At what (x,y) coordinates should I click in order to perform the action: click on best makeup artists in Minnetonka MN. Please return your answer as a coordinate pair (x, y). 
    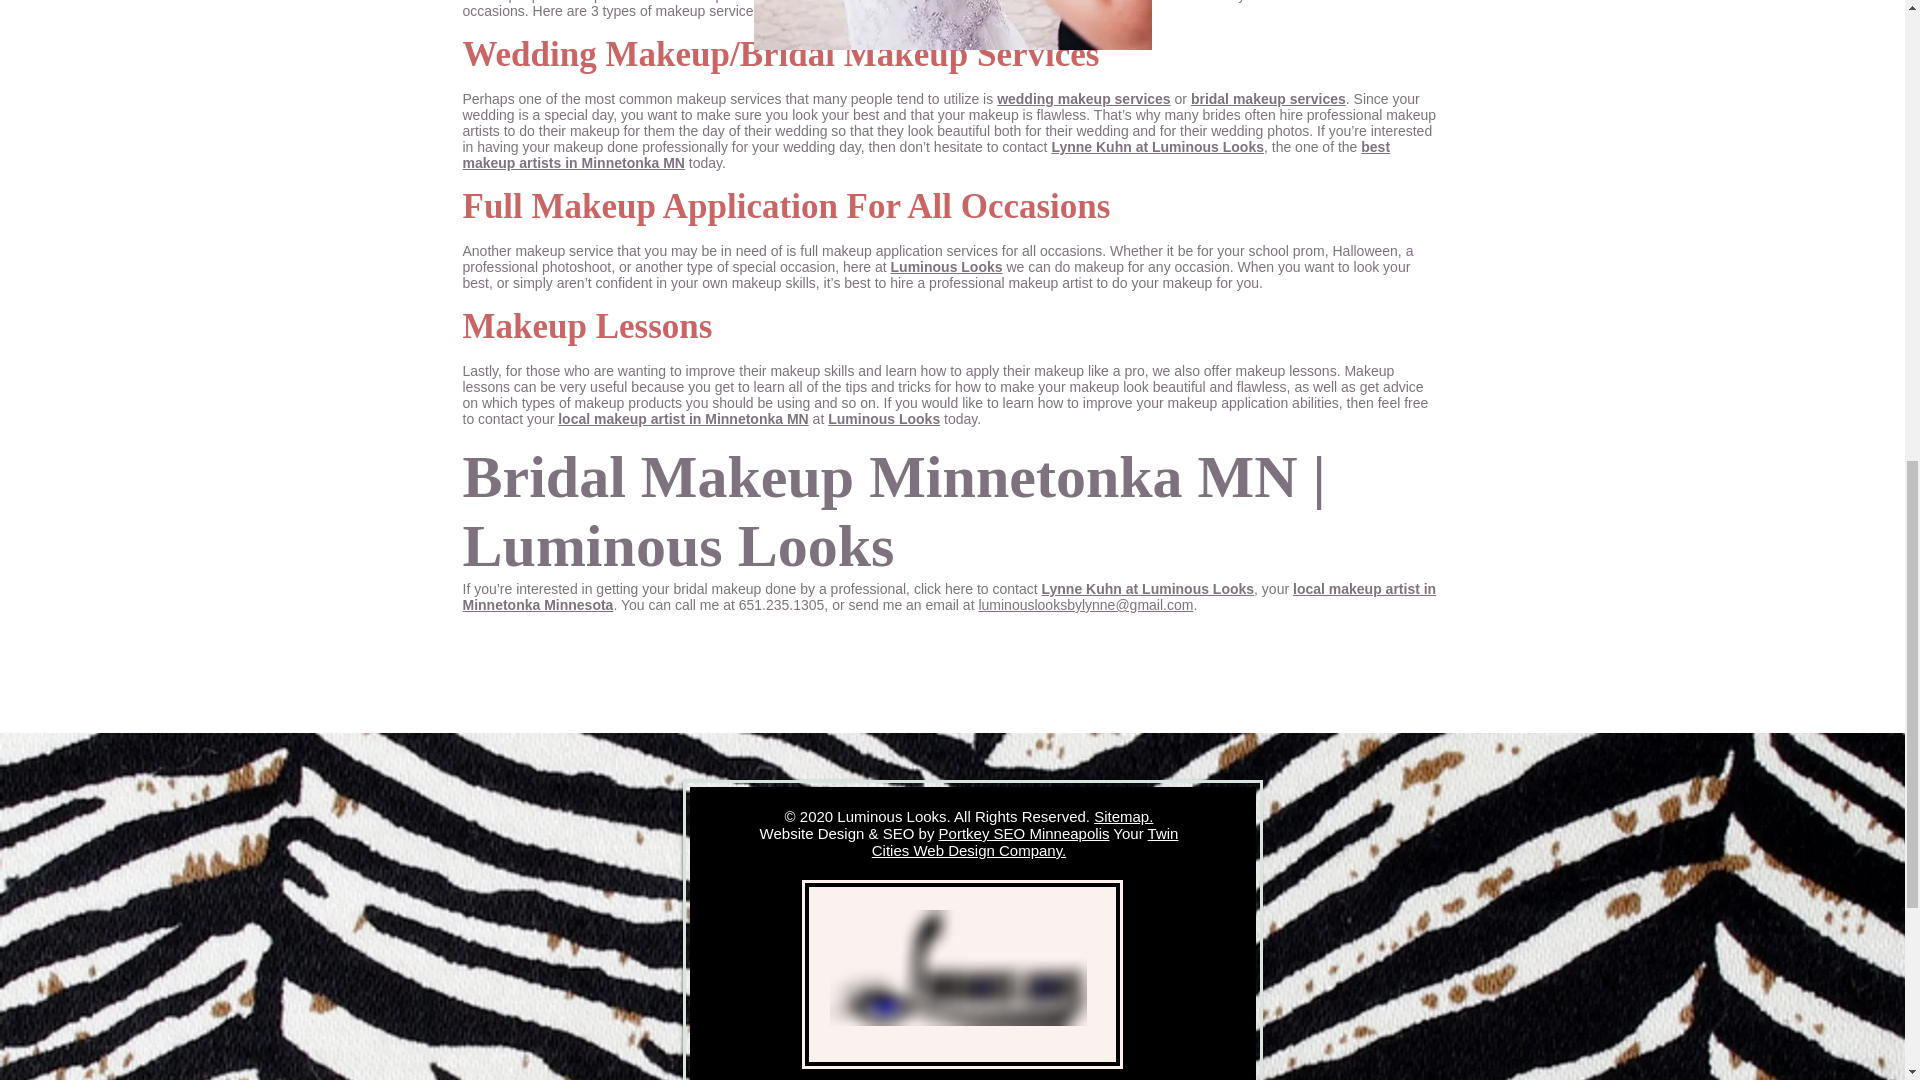
    Looking at the image, I should click on (926, 154).